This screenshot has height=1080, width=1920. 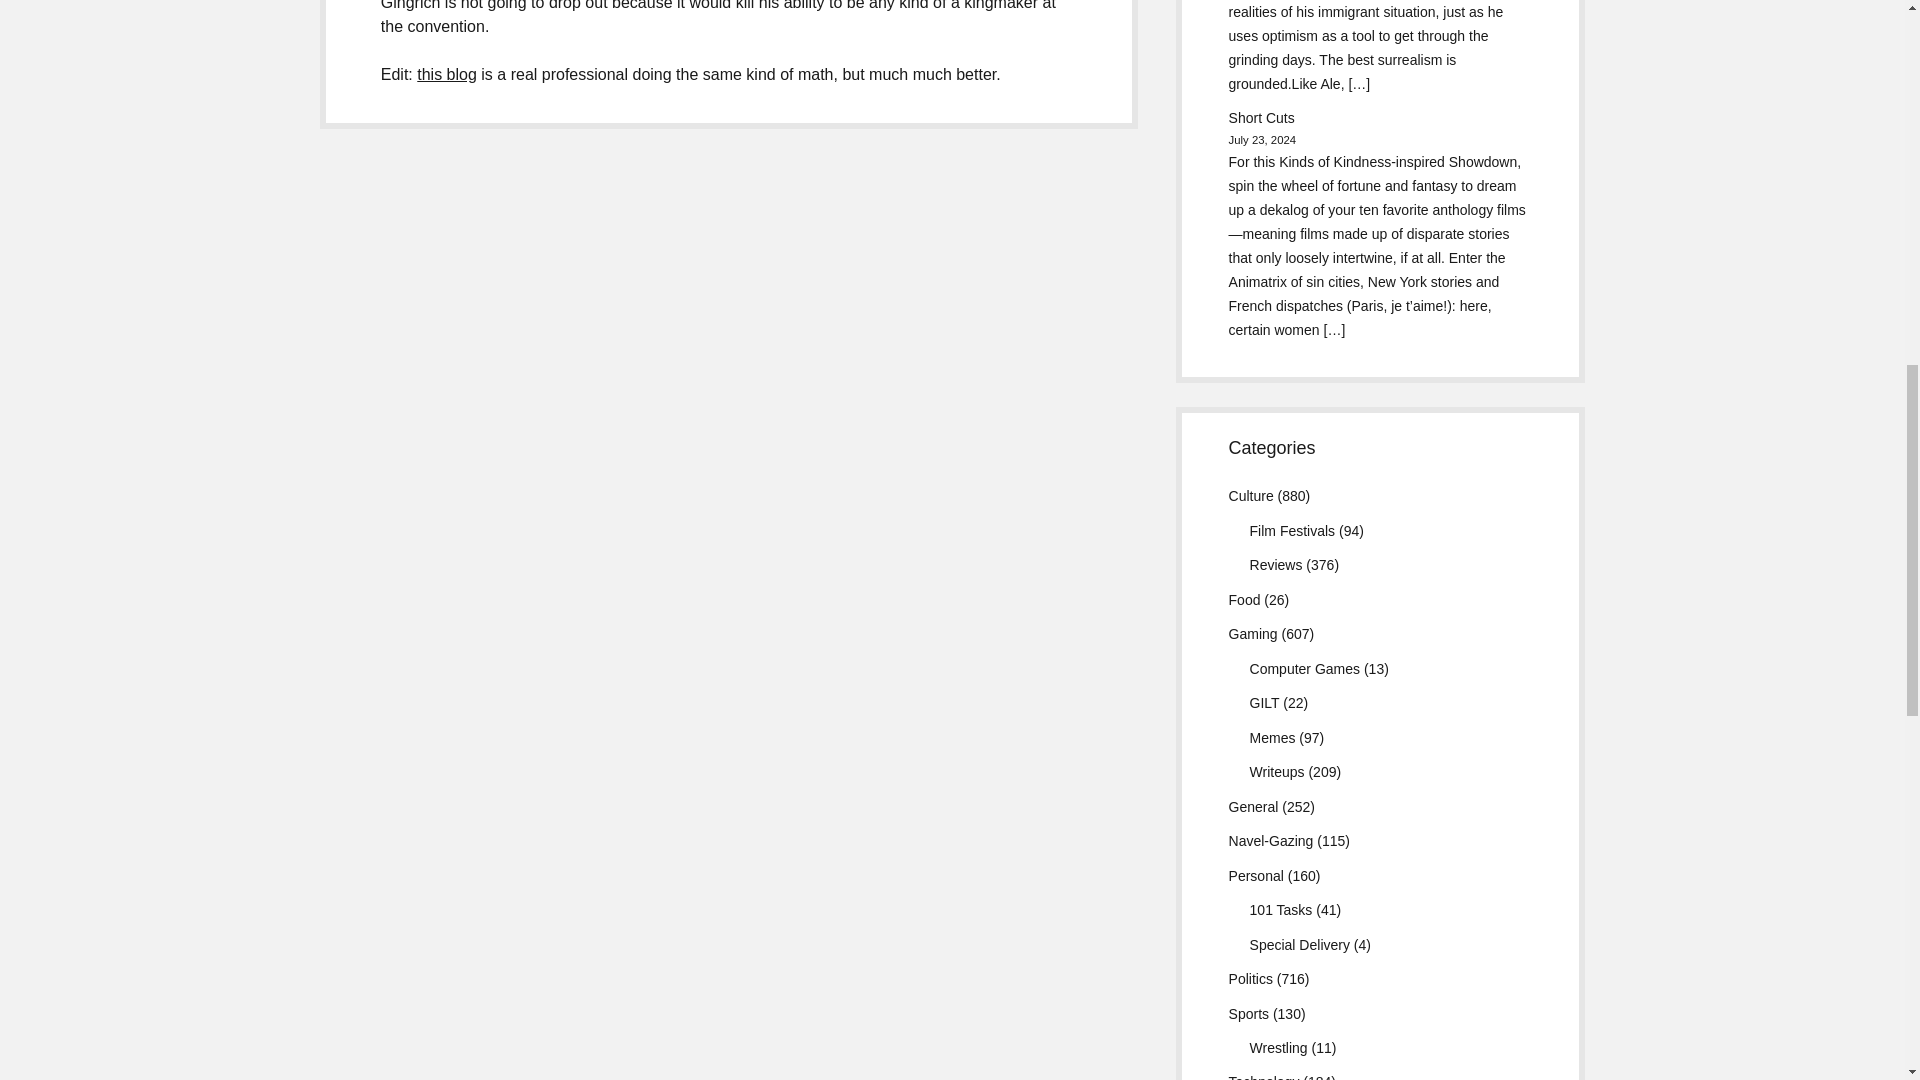 I want to click on Gaming, so click(x=1253, y=634).